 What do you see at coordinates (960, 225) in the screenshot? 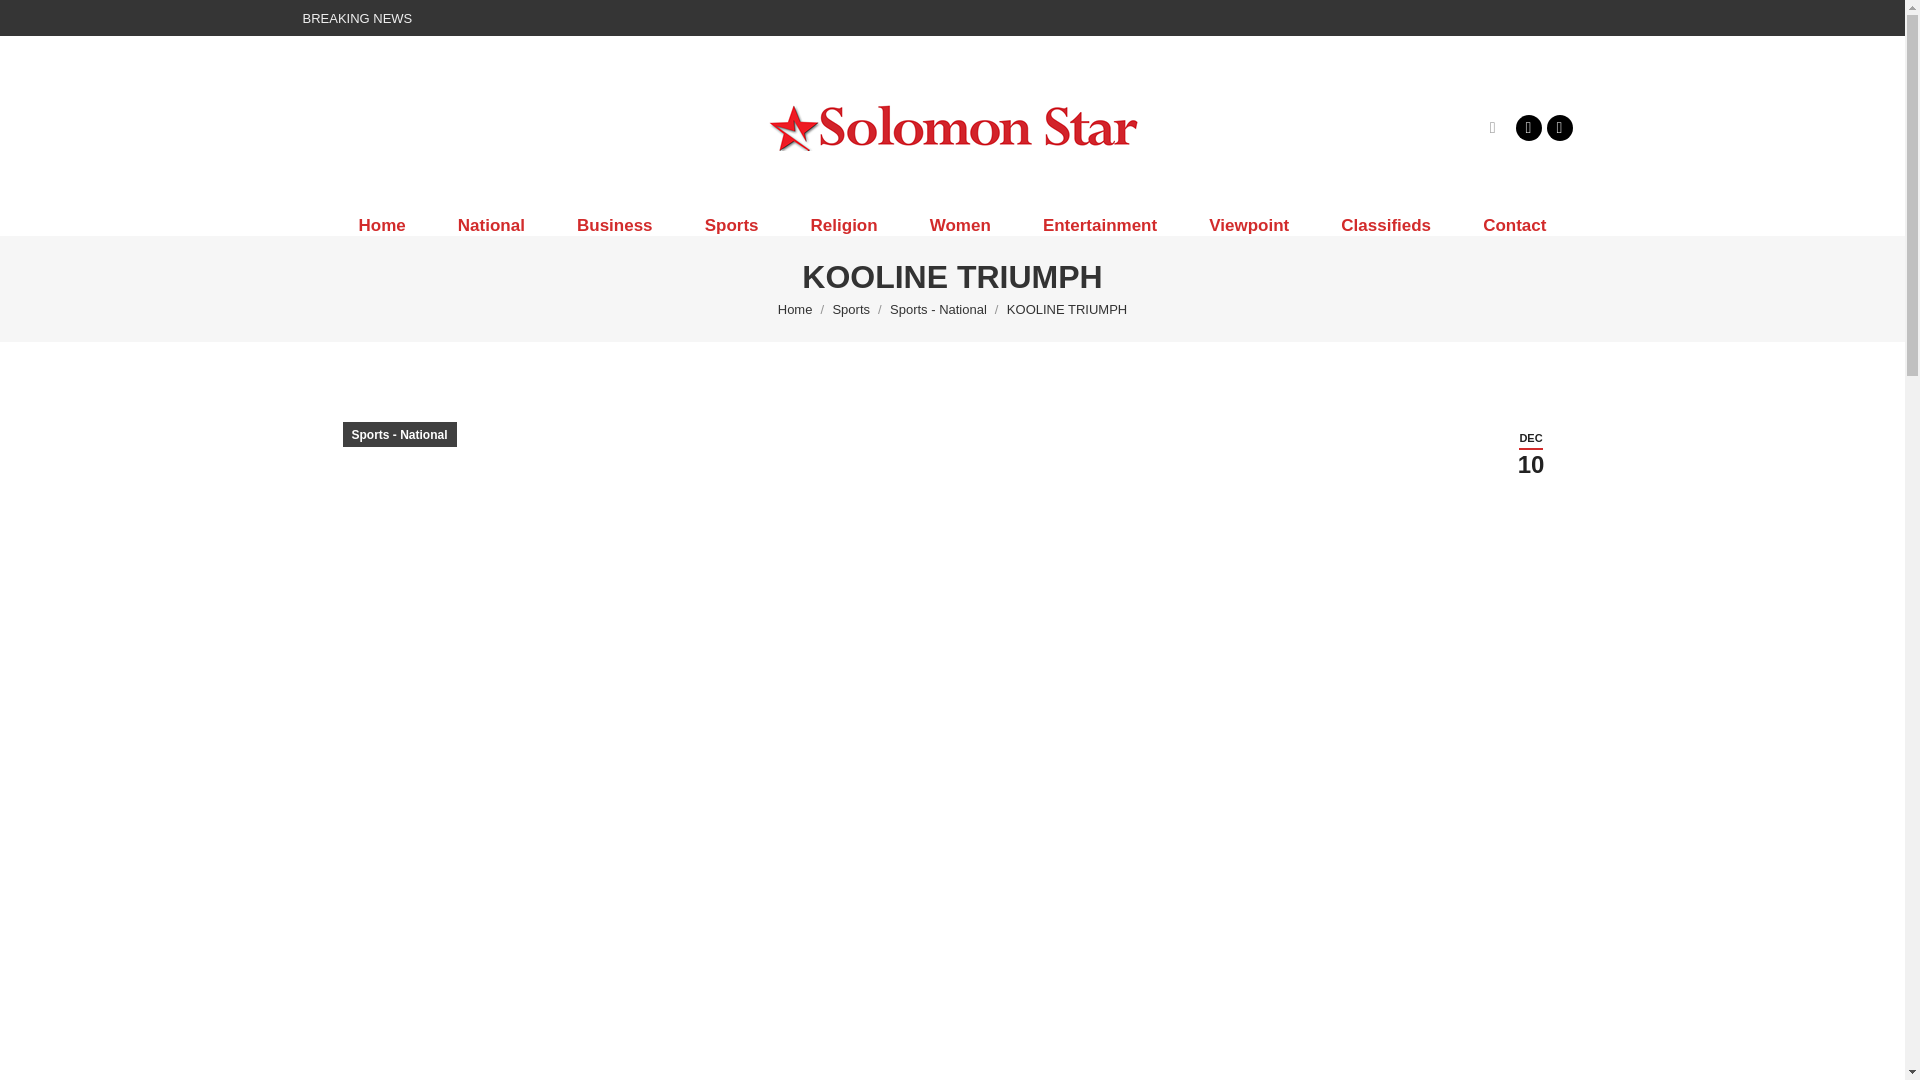
I see `Women` at bounding box center [960, 225].